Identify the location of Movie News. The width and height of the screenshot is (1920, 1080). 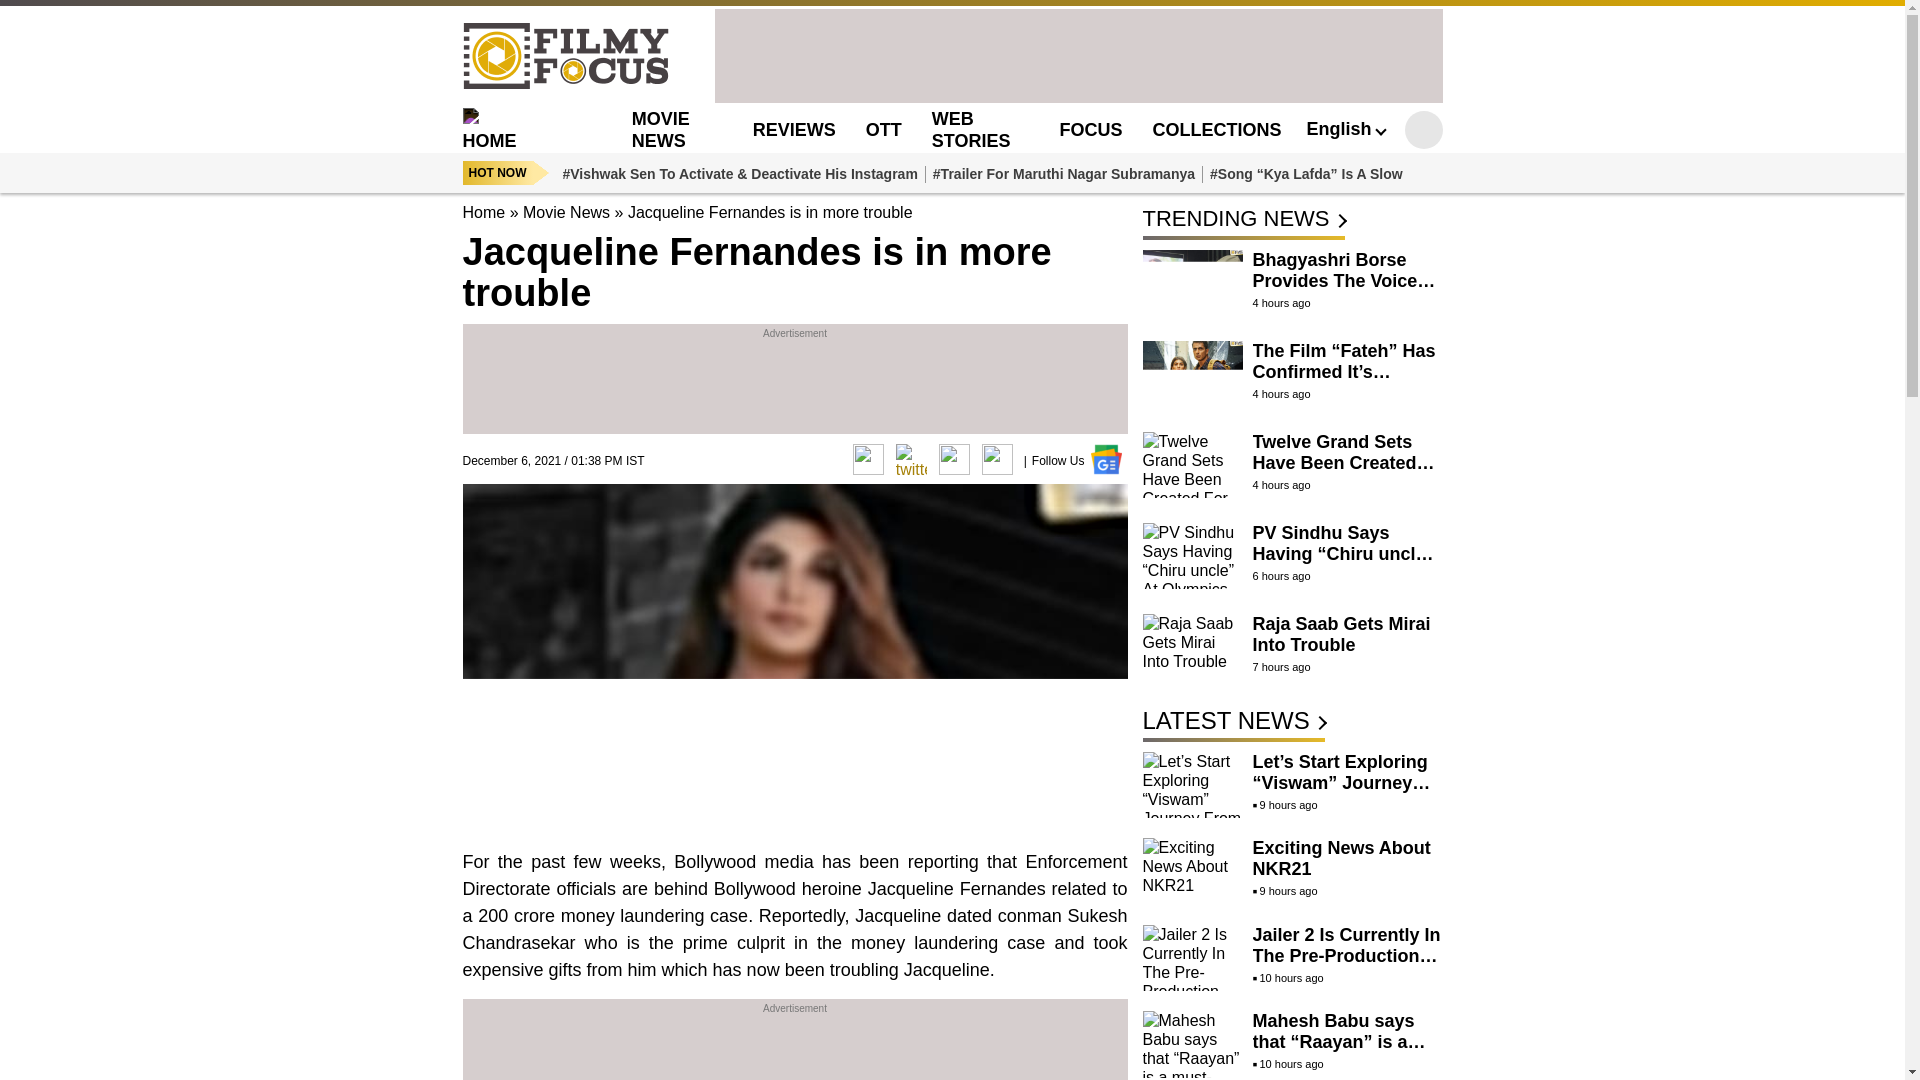
(660, 129).